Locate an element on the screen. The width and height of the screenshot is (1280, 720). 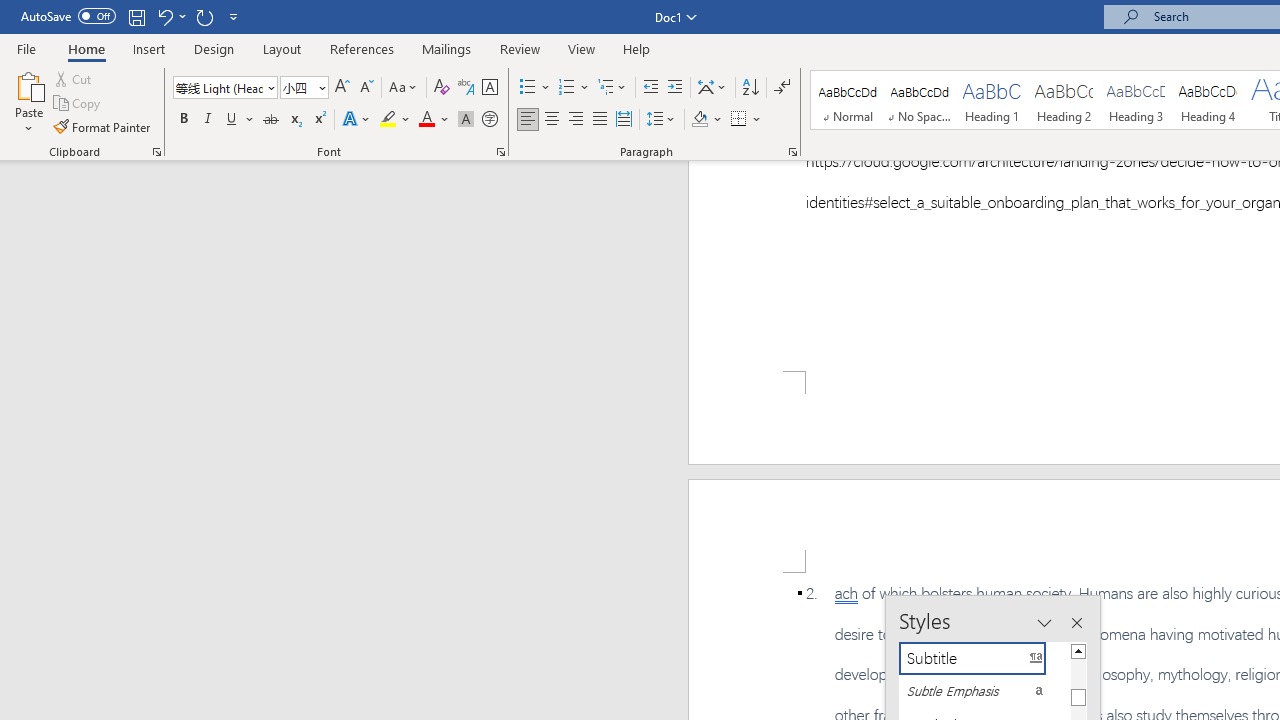
Clear Formatting is located at coordinates (442, 88).